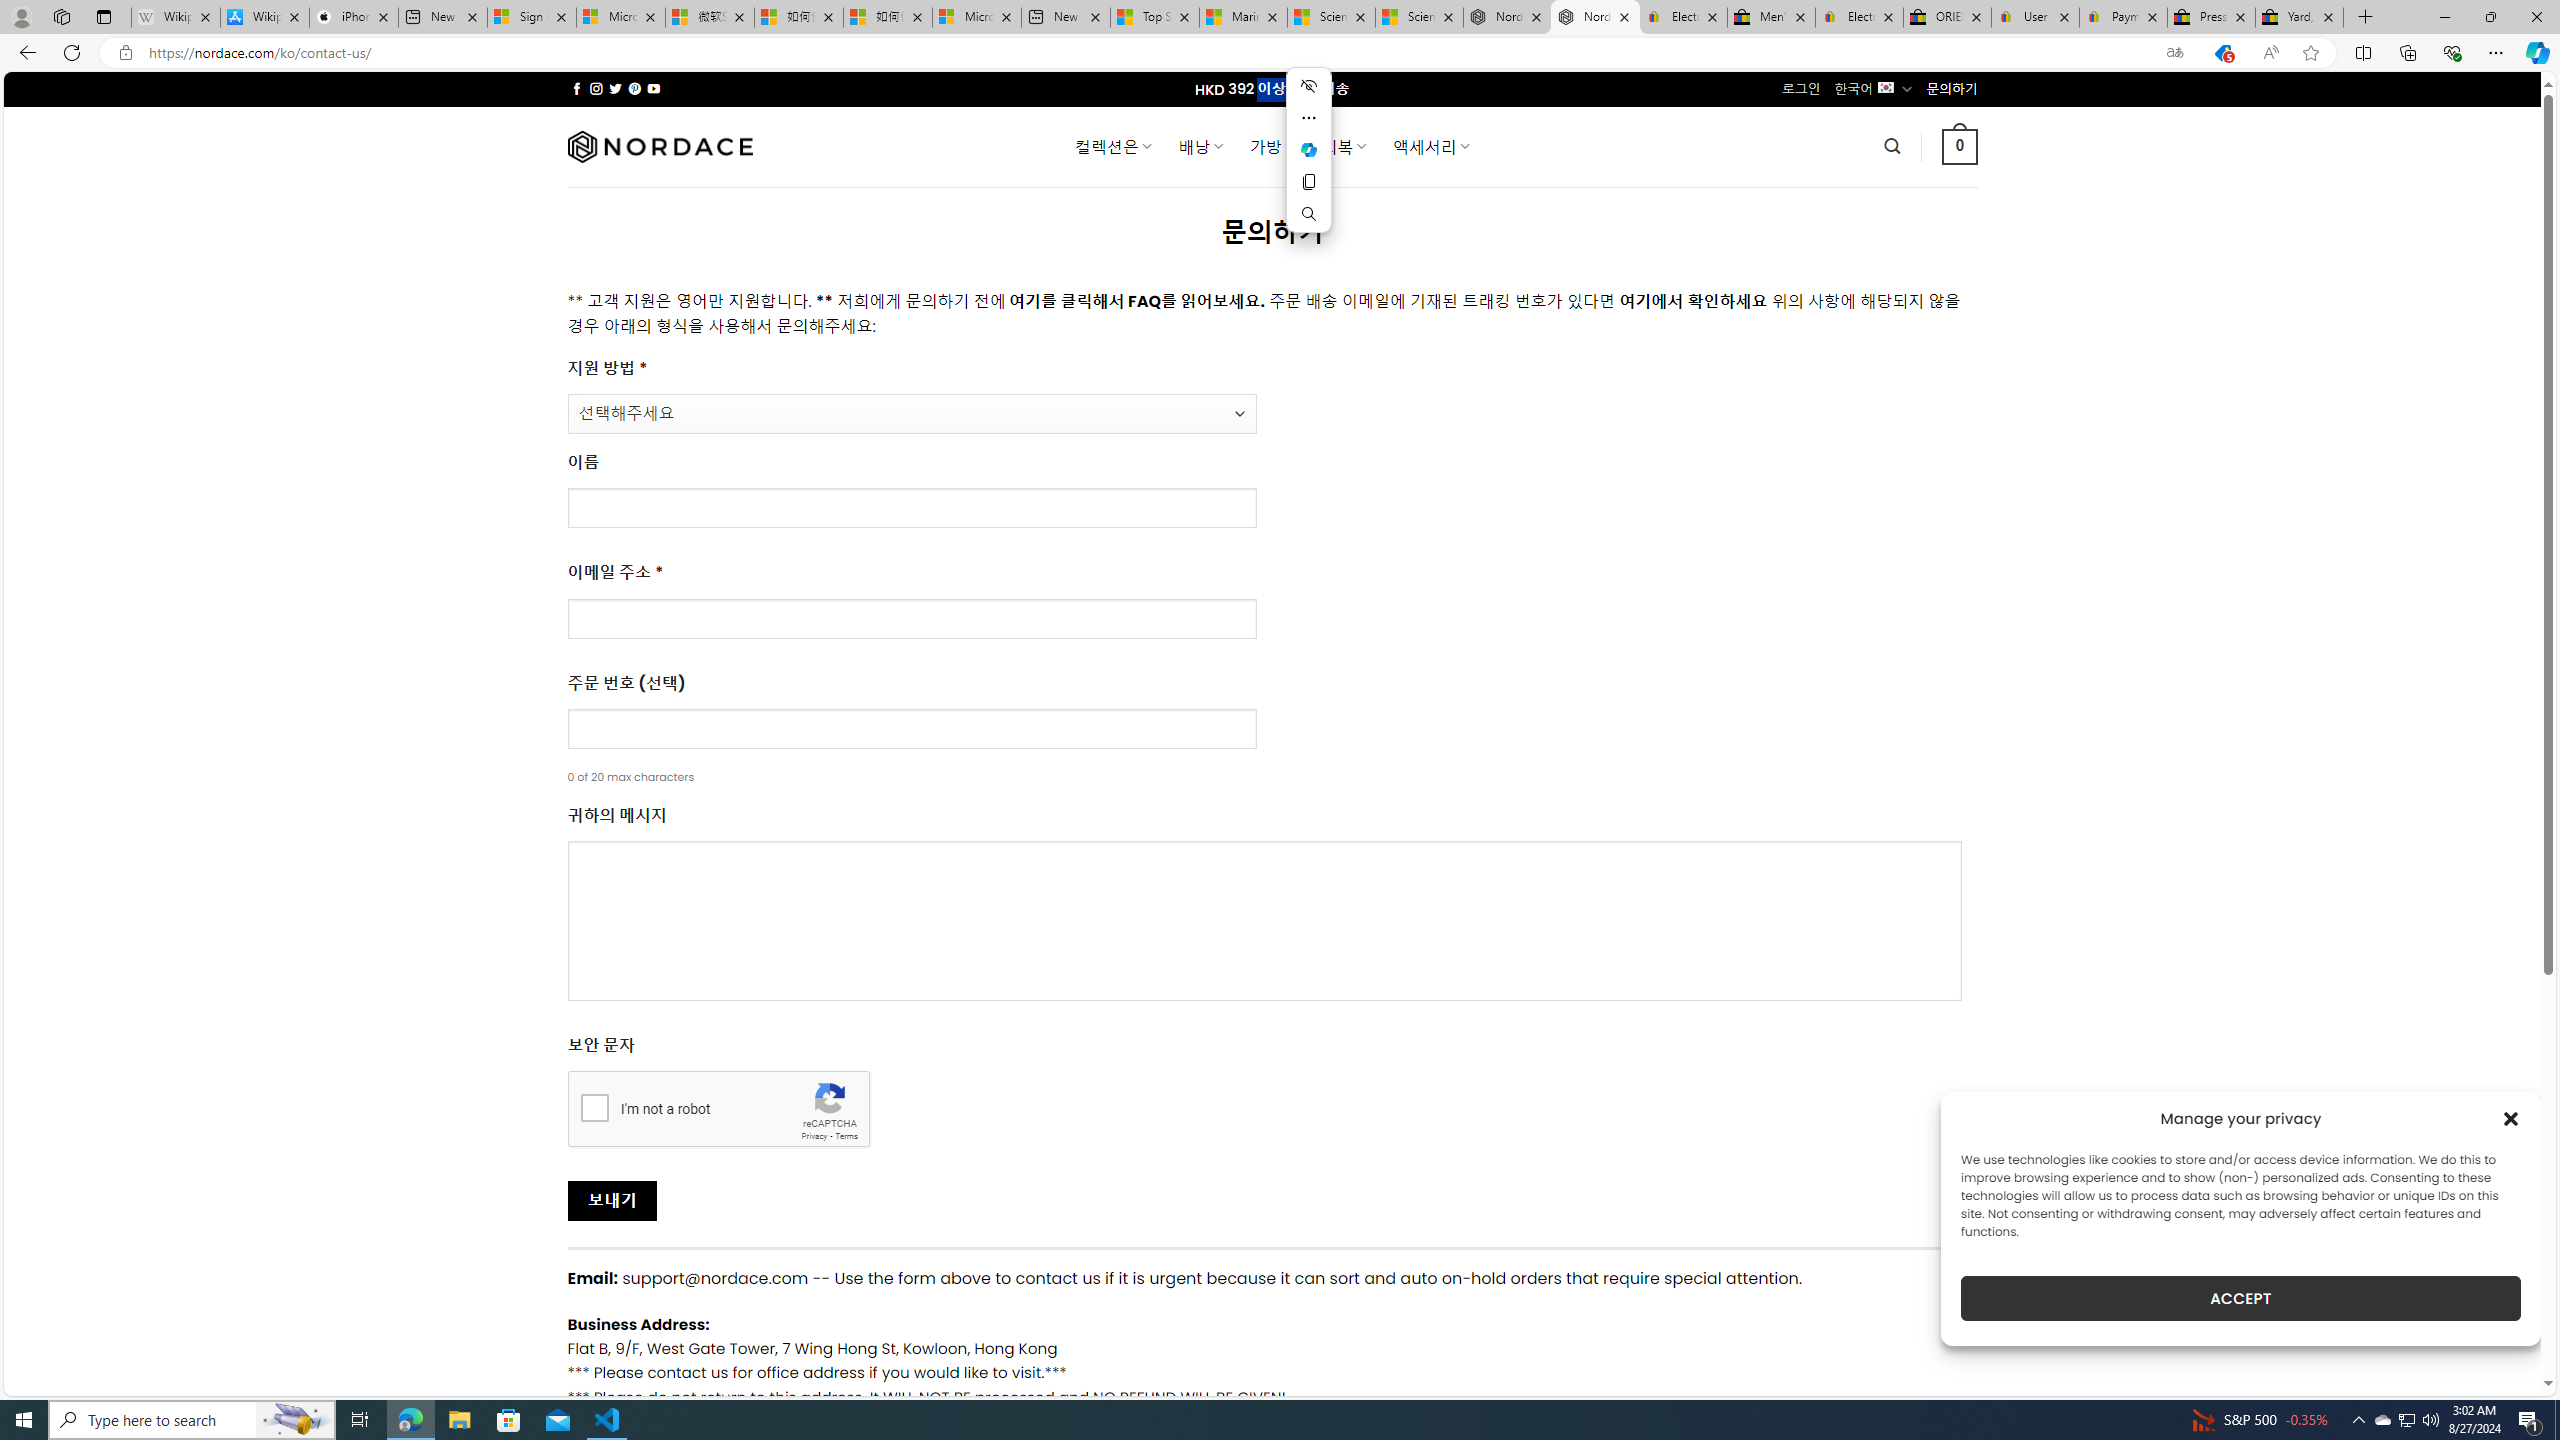 This screenshot has height=1440, width=2560. Describe the element at coordinates (1148, 53) in the screenshot. I see `Address and search bar` at that location.